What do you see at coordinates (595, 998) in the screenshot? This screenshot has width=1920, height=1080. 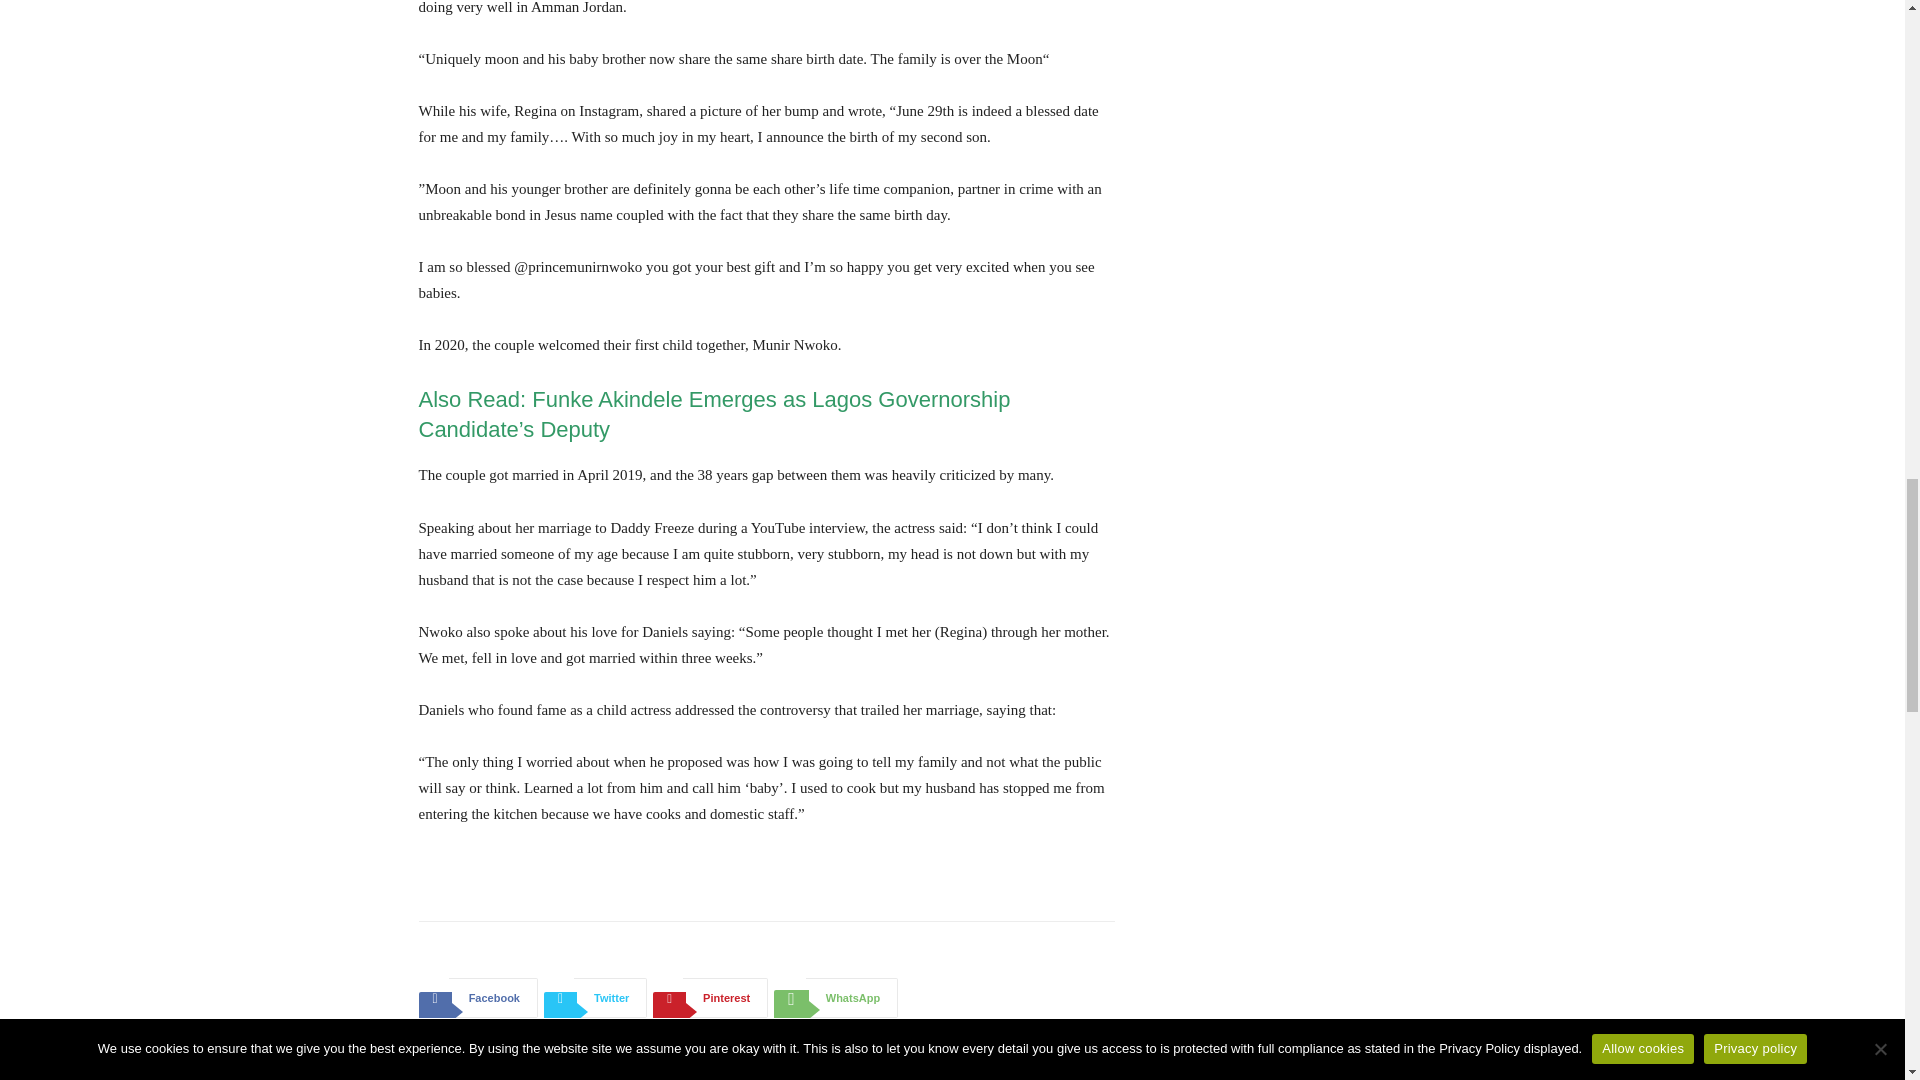 I see `Twitter` at bounding box center [595, 998].